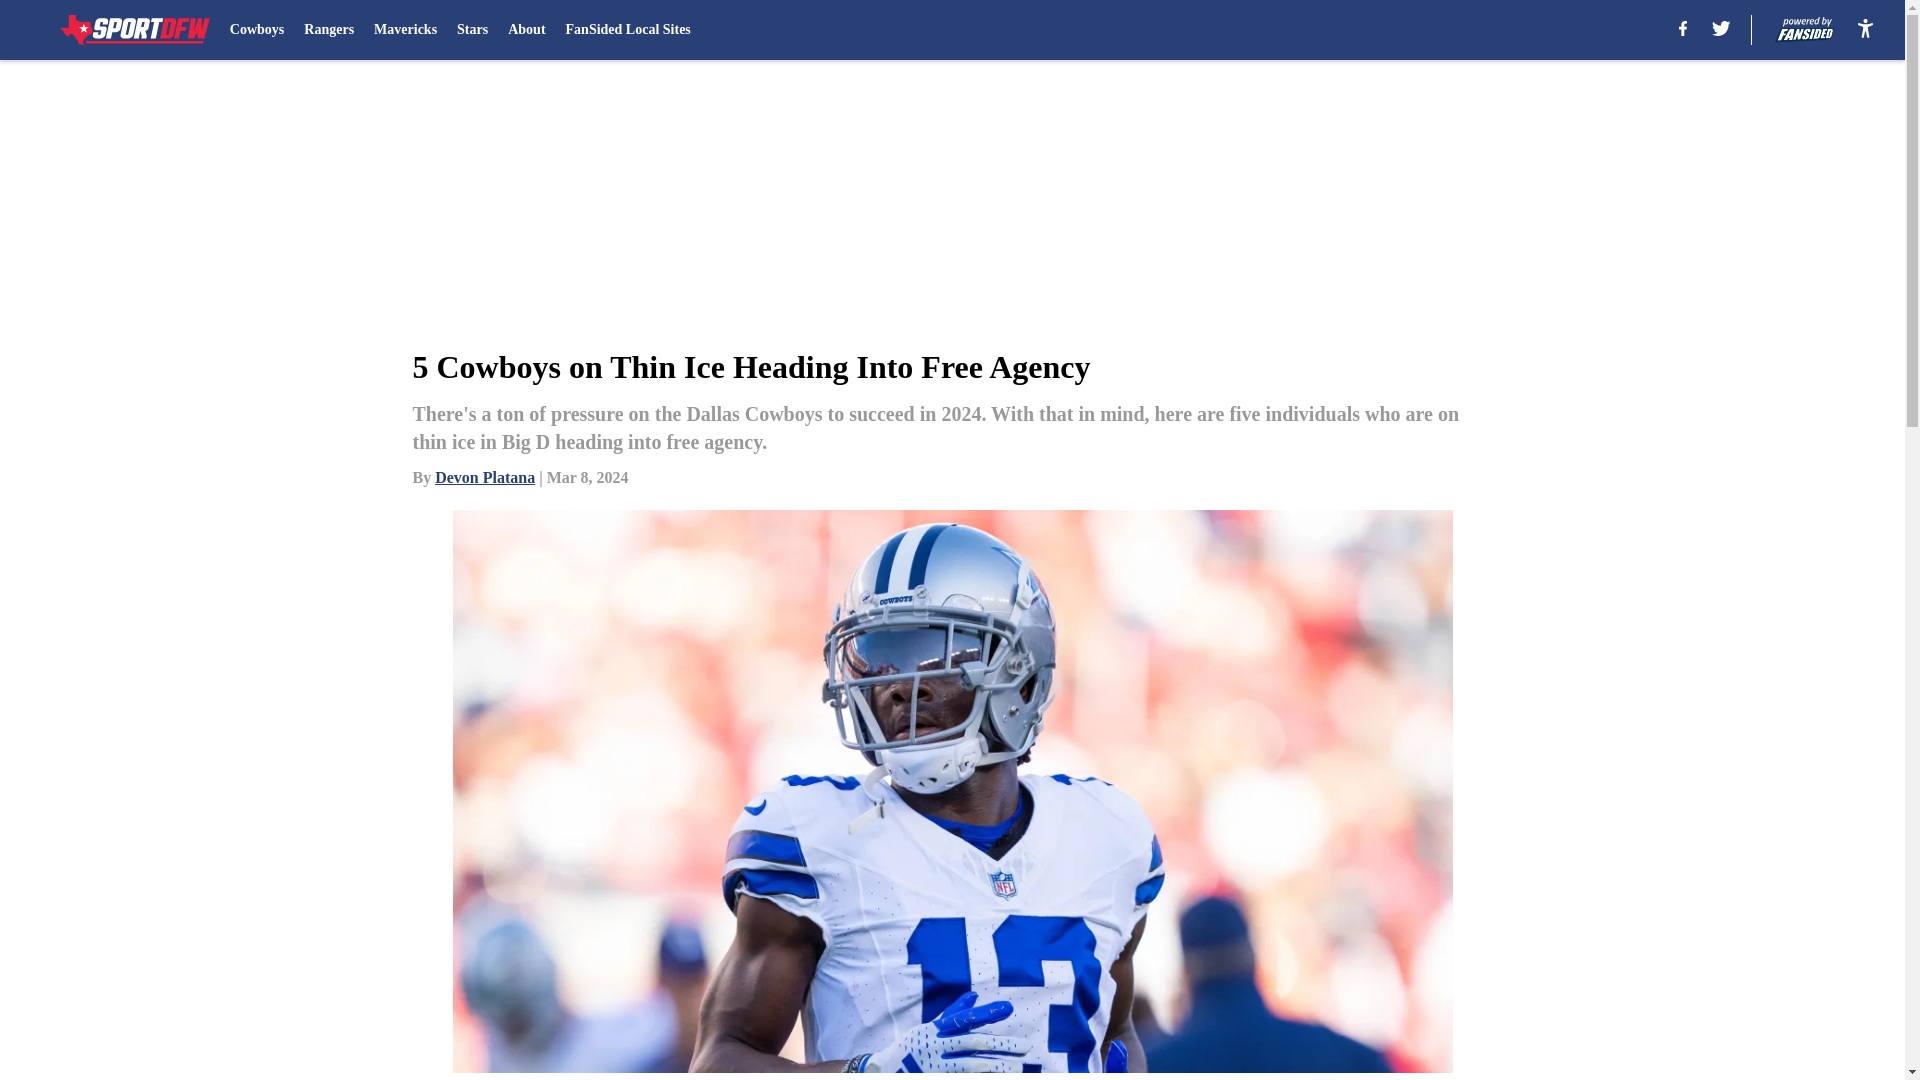 The image size is (1920, 1080). I want to click on Devon Platana, so click(485, 477).